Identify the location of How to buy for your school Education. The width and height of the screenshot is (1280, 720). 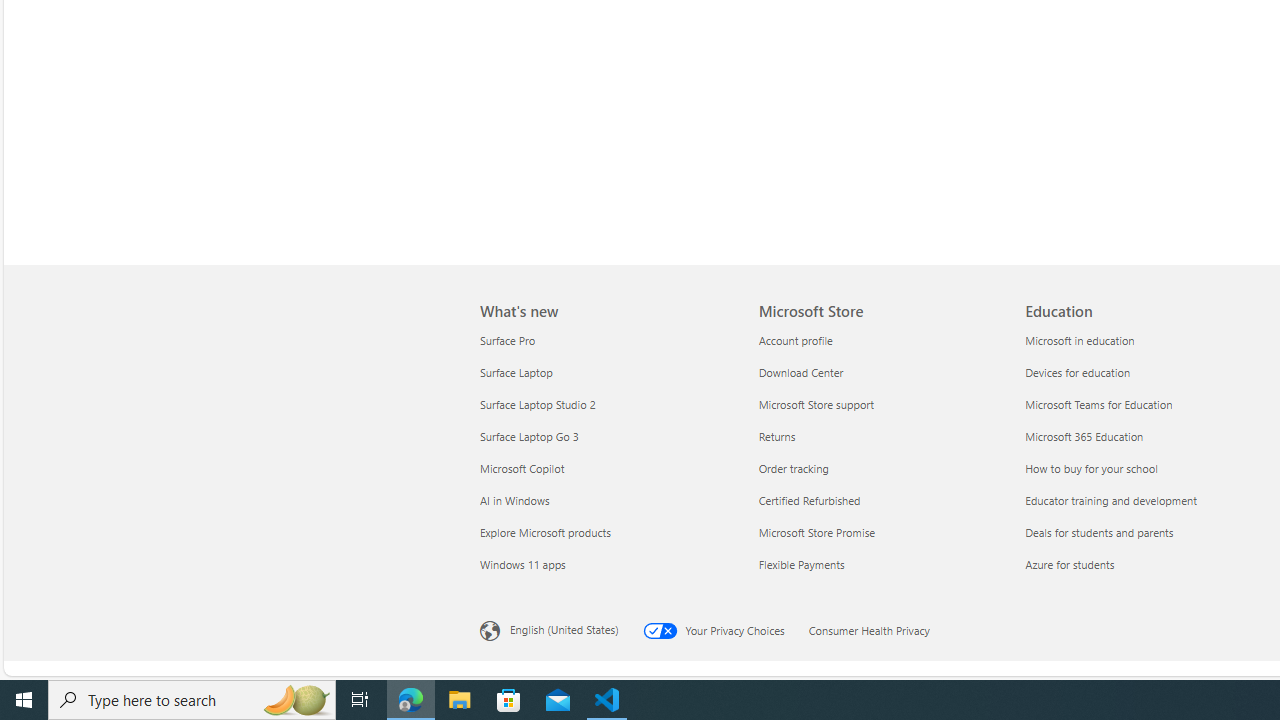
(1092, 468).